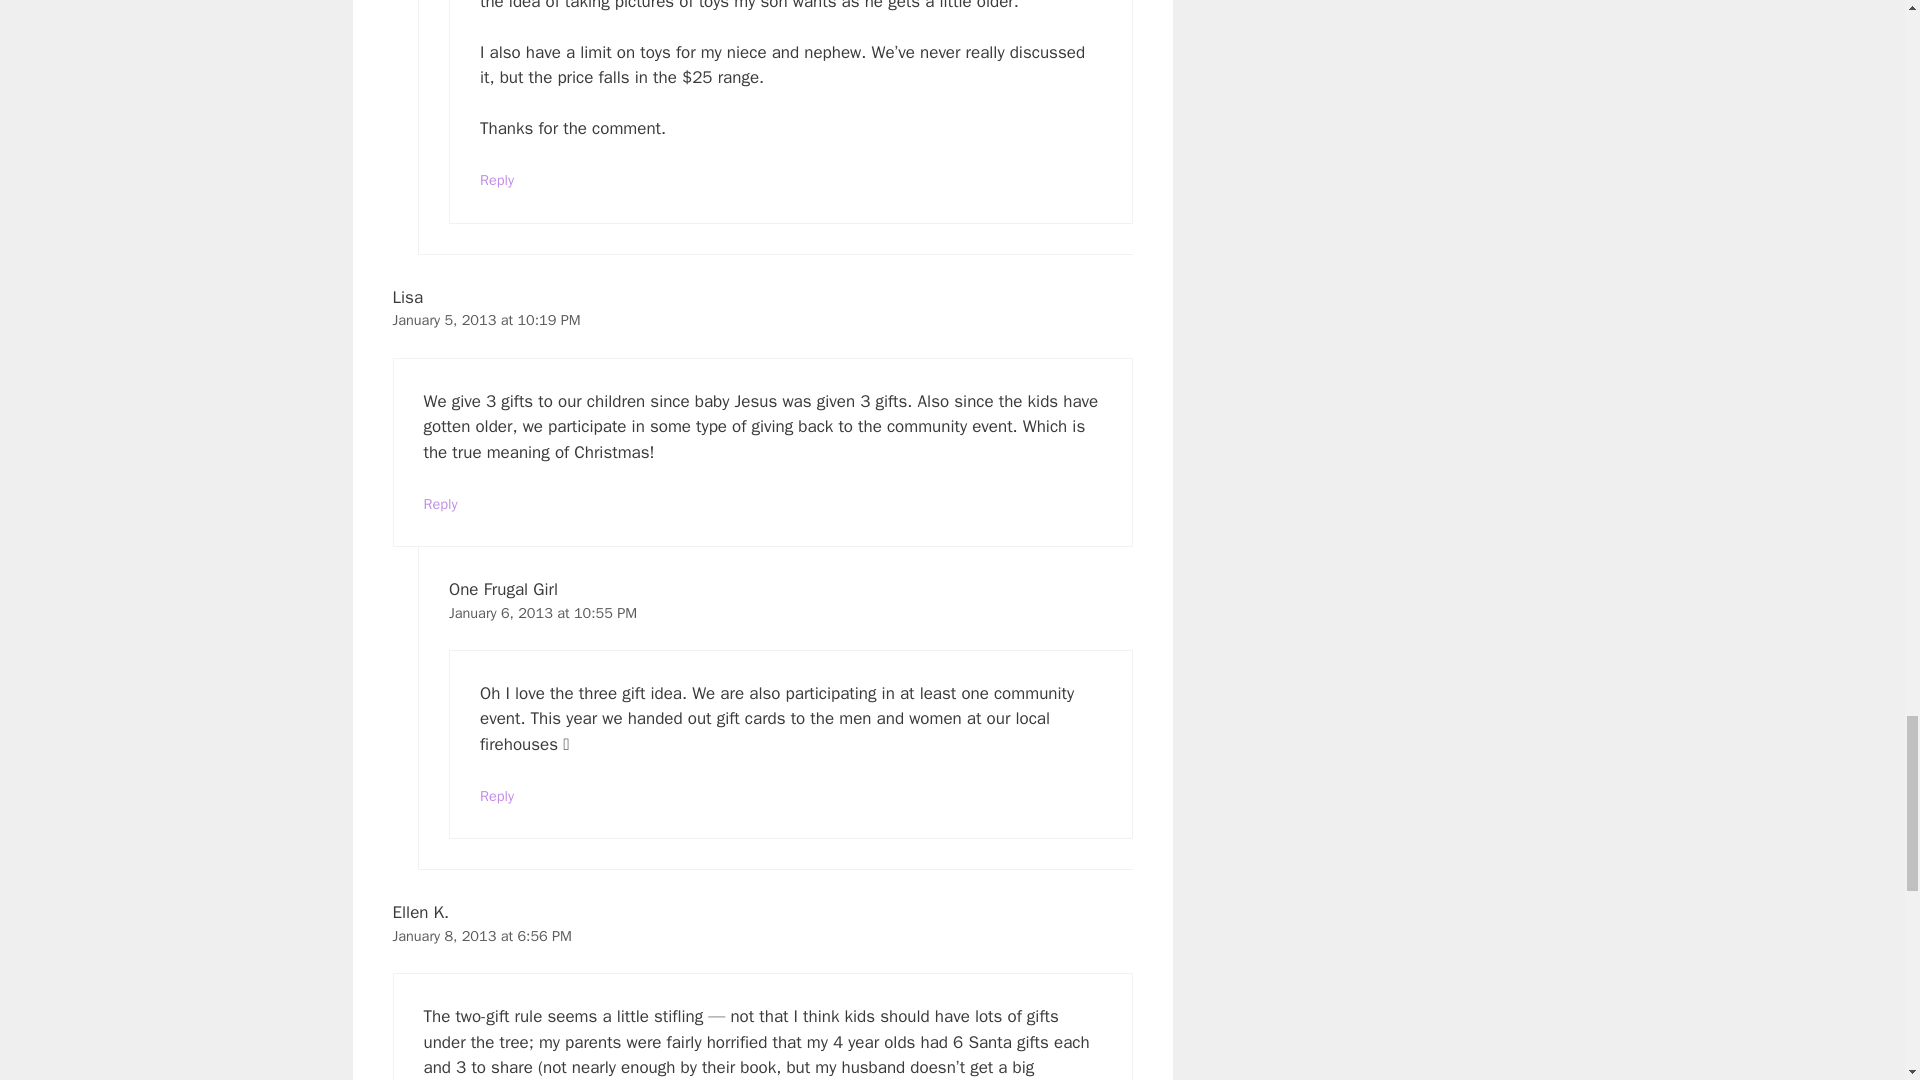 Image resolution: width=1920 pixels, height=1080 pixels. Describe the element at coordinates (485, 320) in the screenshot. I see `January 5, 2013 at 10:19 PM` at that location.